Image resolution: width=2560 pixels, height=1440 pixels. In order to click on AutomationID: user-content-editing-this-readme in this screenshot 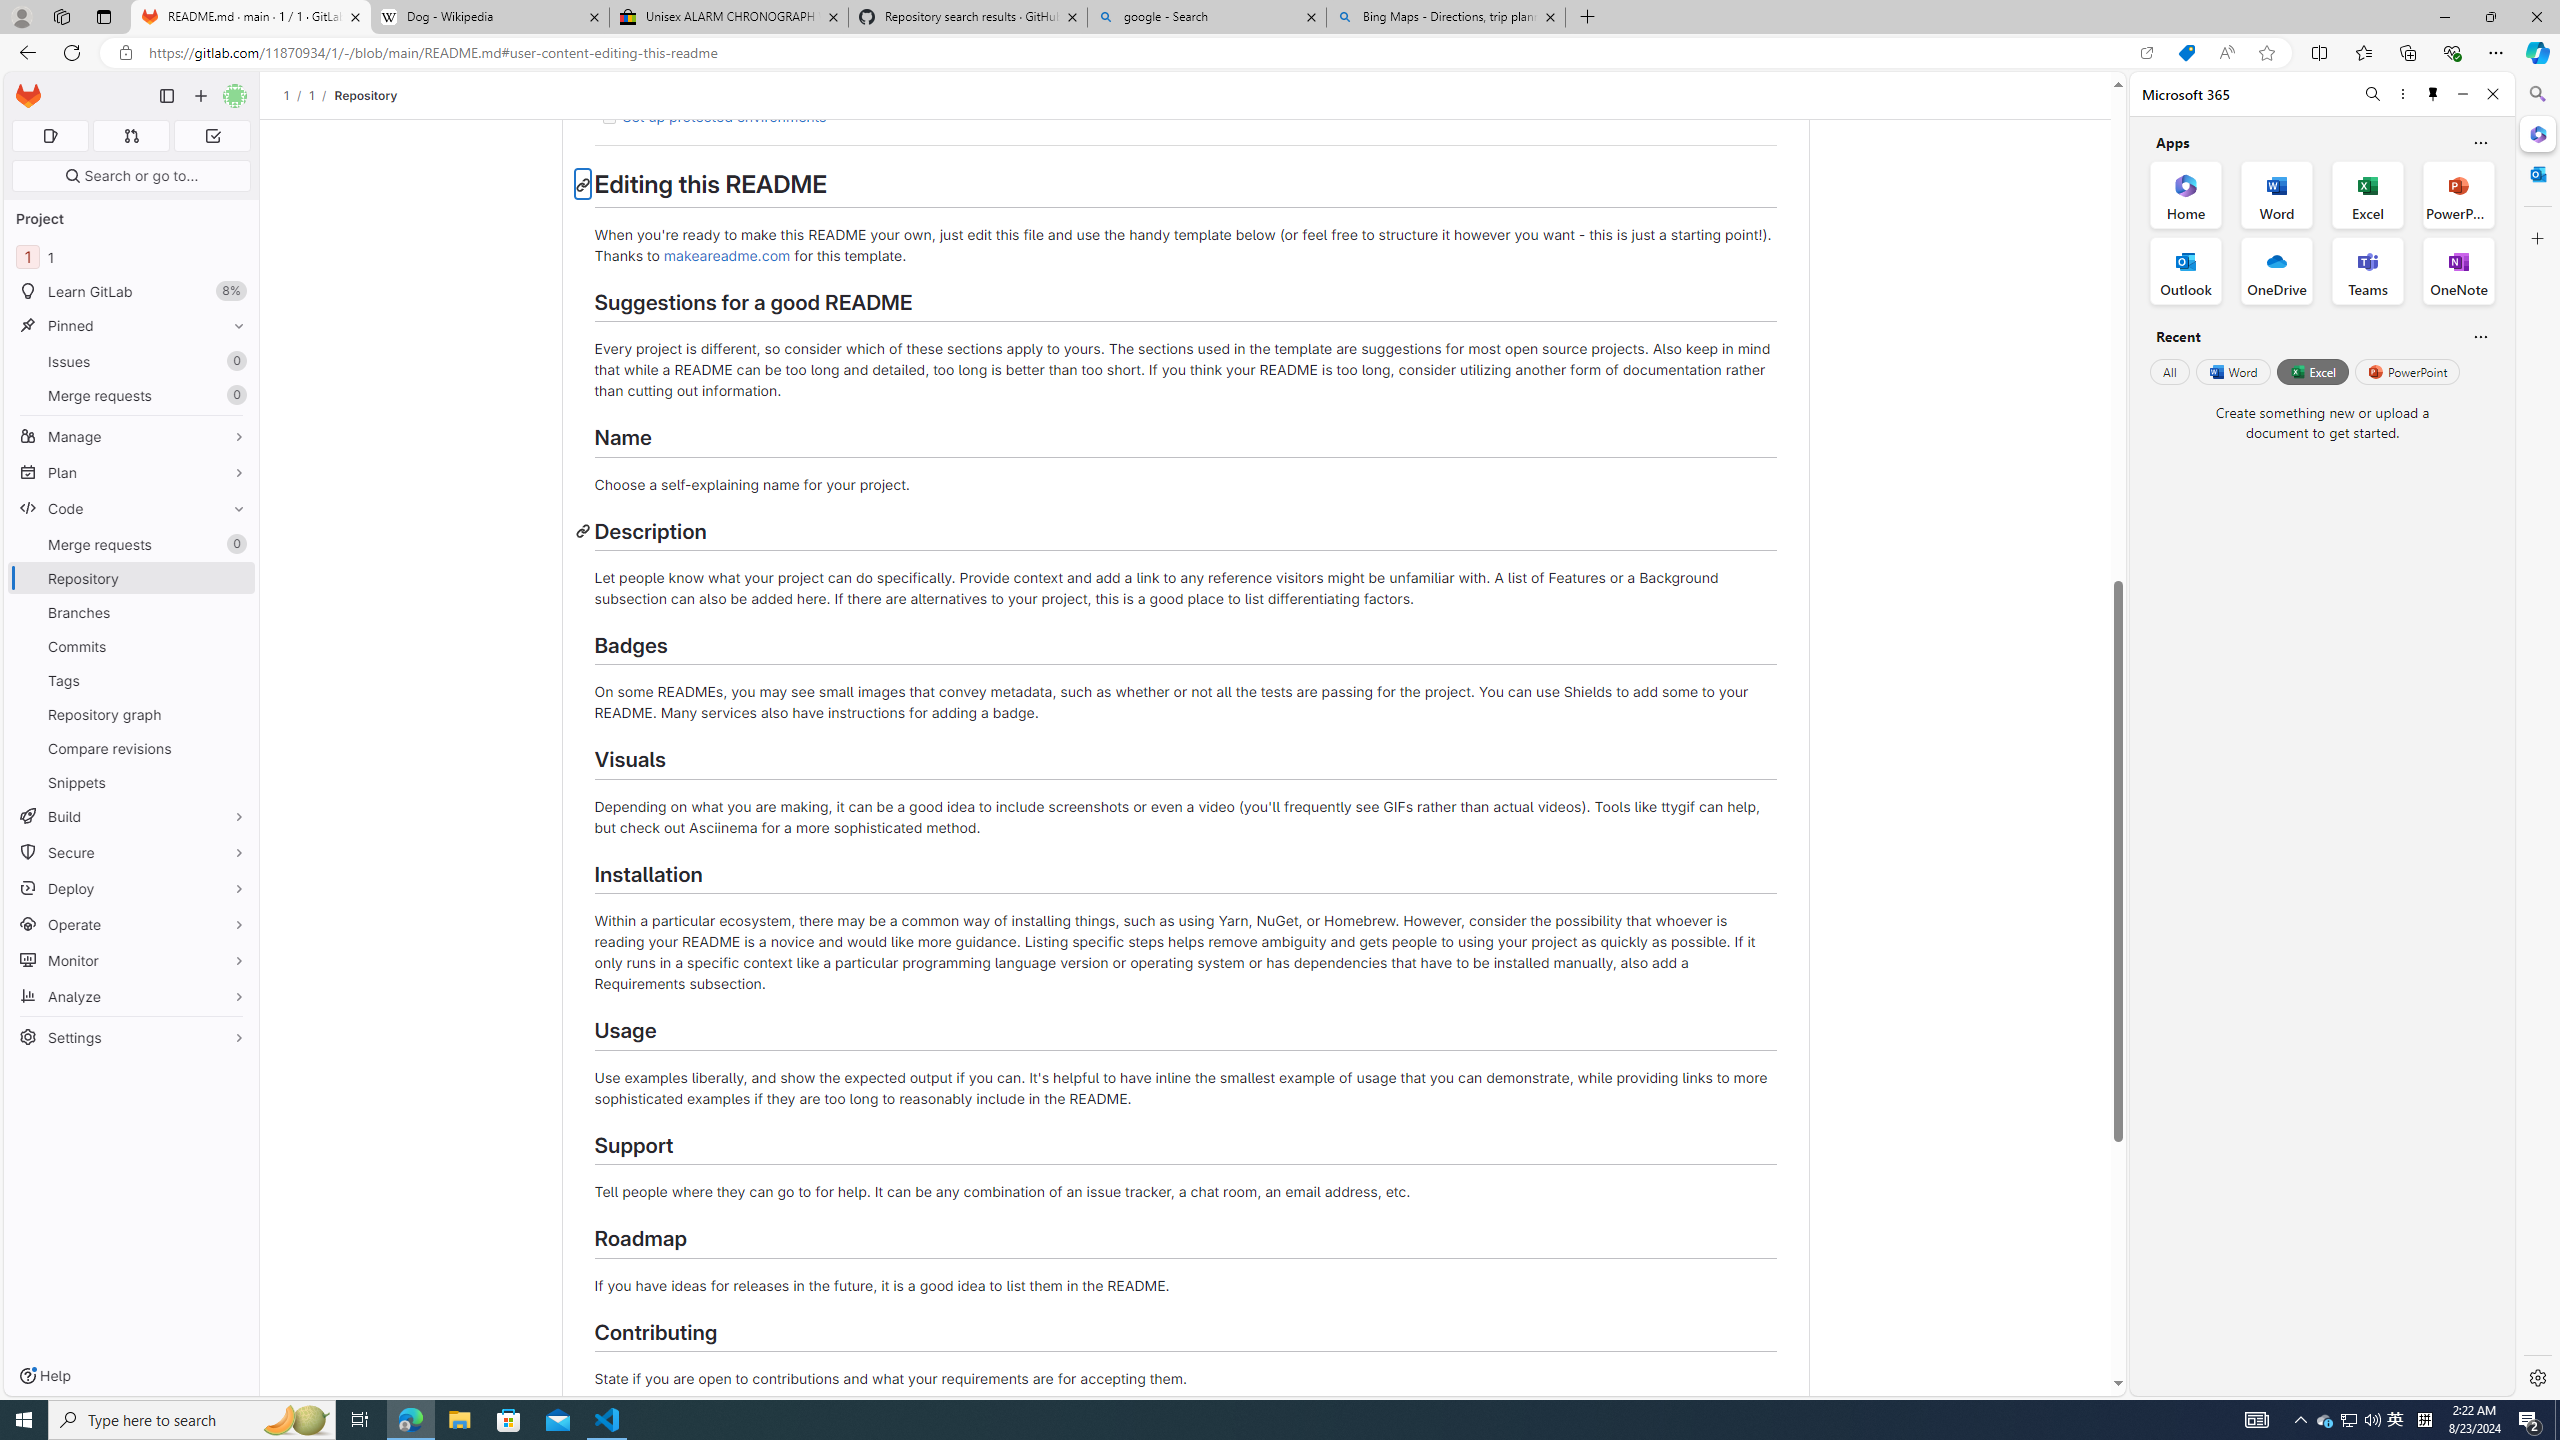, I will do `click(582, 184)`.